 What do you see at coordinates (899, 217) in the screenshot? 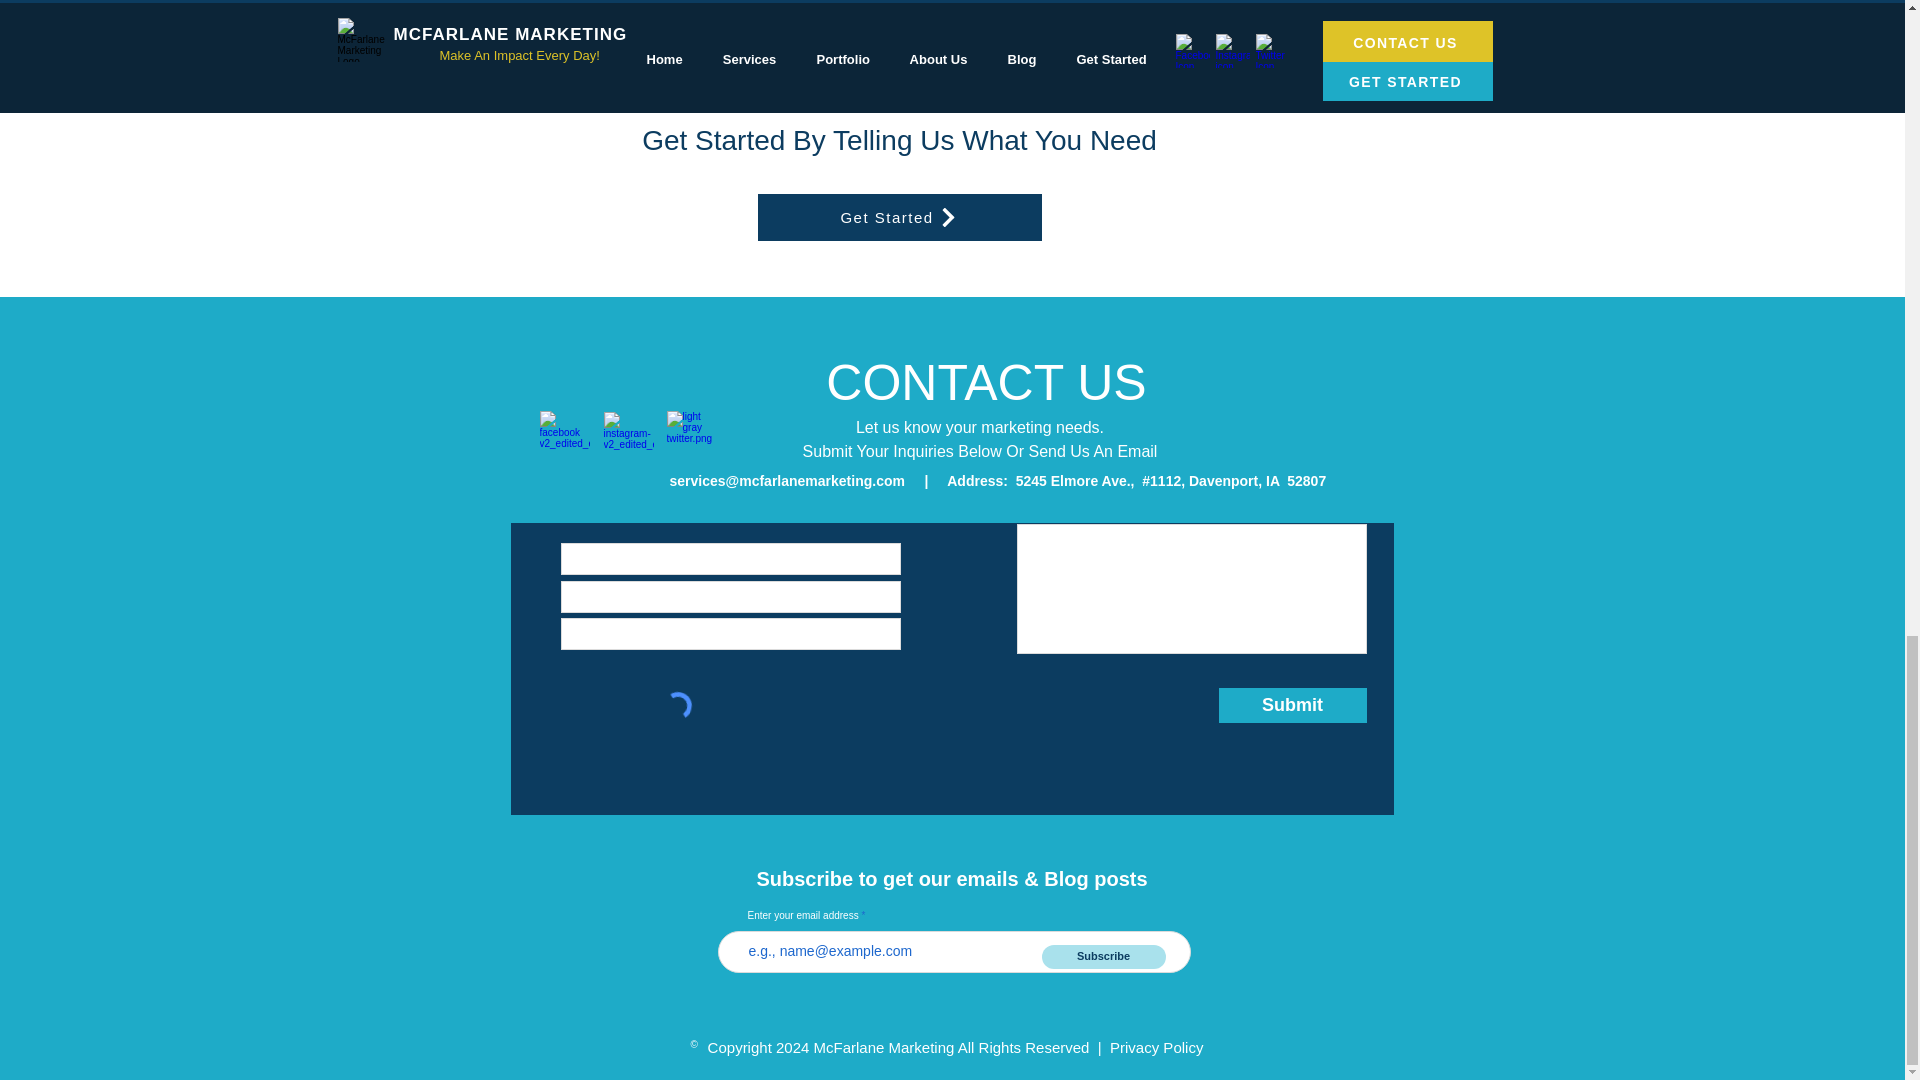
I see `Get Started` at bounding box center [899, 217].